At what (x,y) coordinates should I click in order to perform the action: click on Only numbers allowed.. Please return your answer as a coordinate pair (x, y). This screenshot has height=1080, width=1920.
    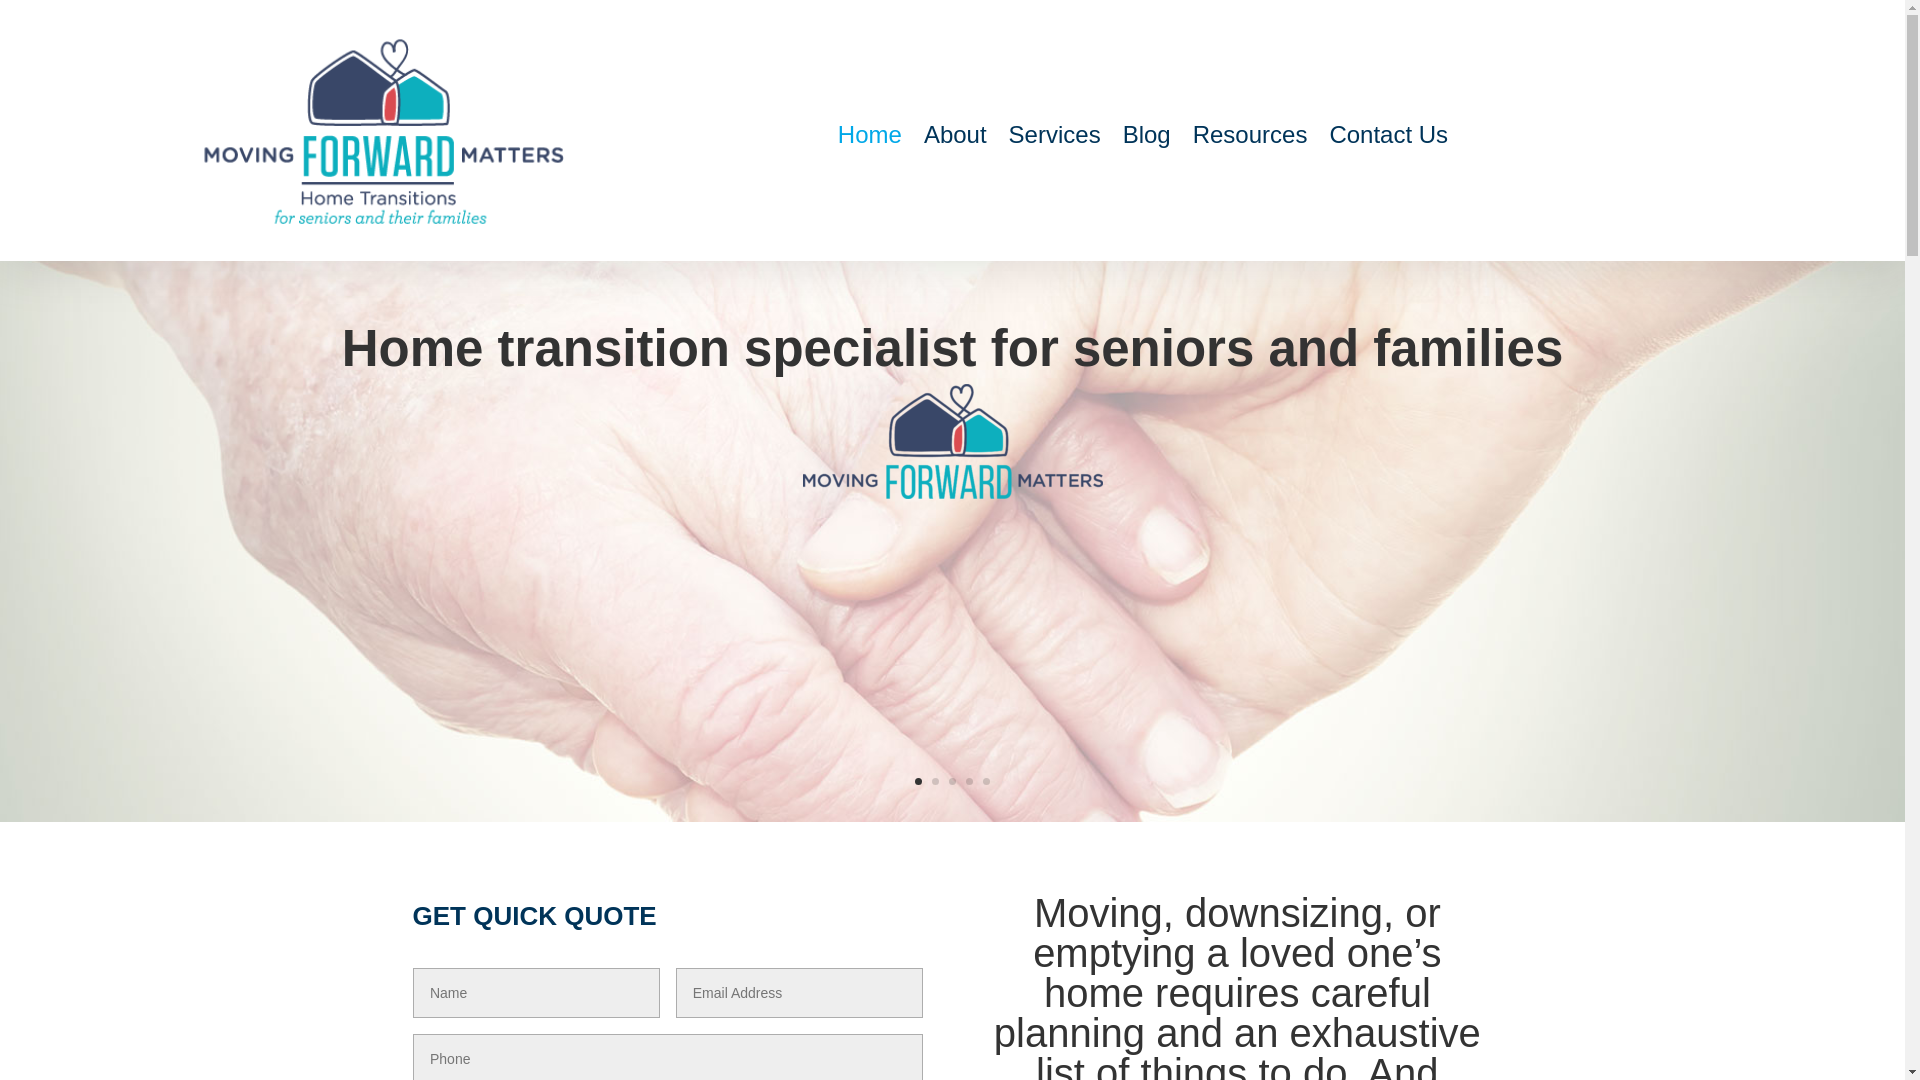
    Looking at the image, I should click on (668, 1056).